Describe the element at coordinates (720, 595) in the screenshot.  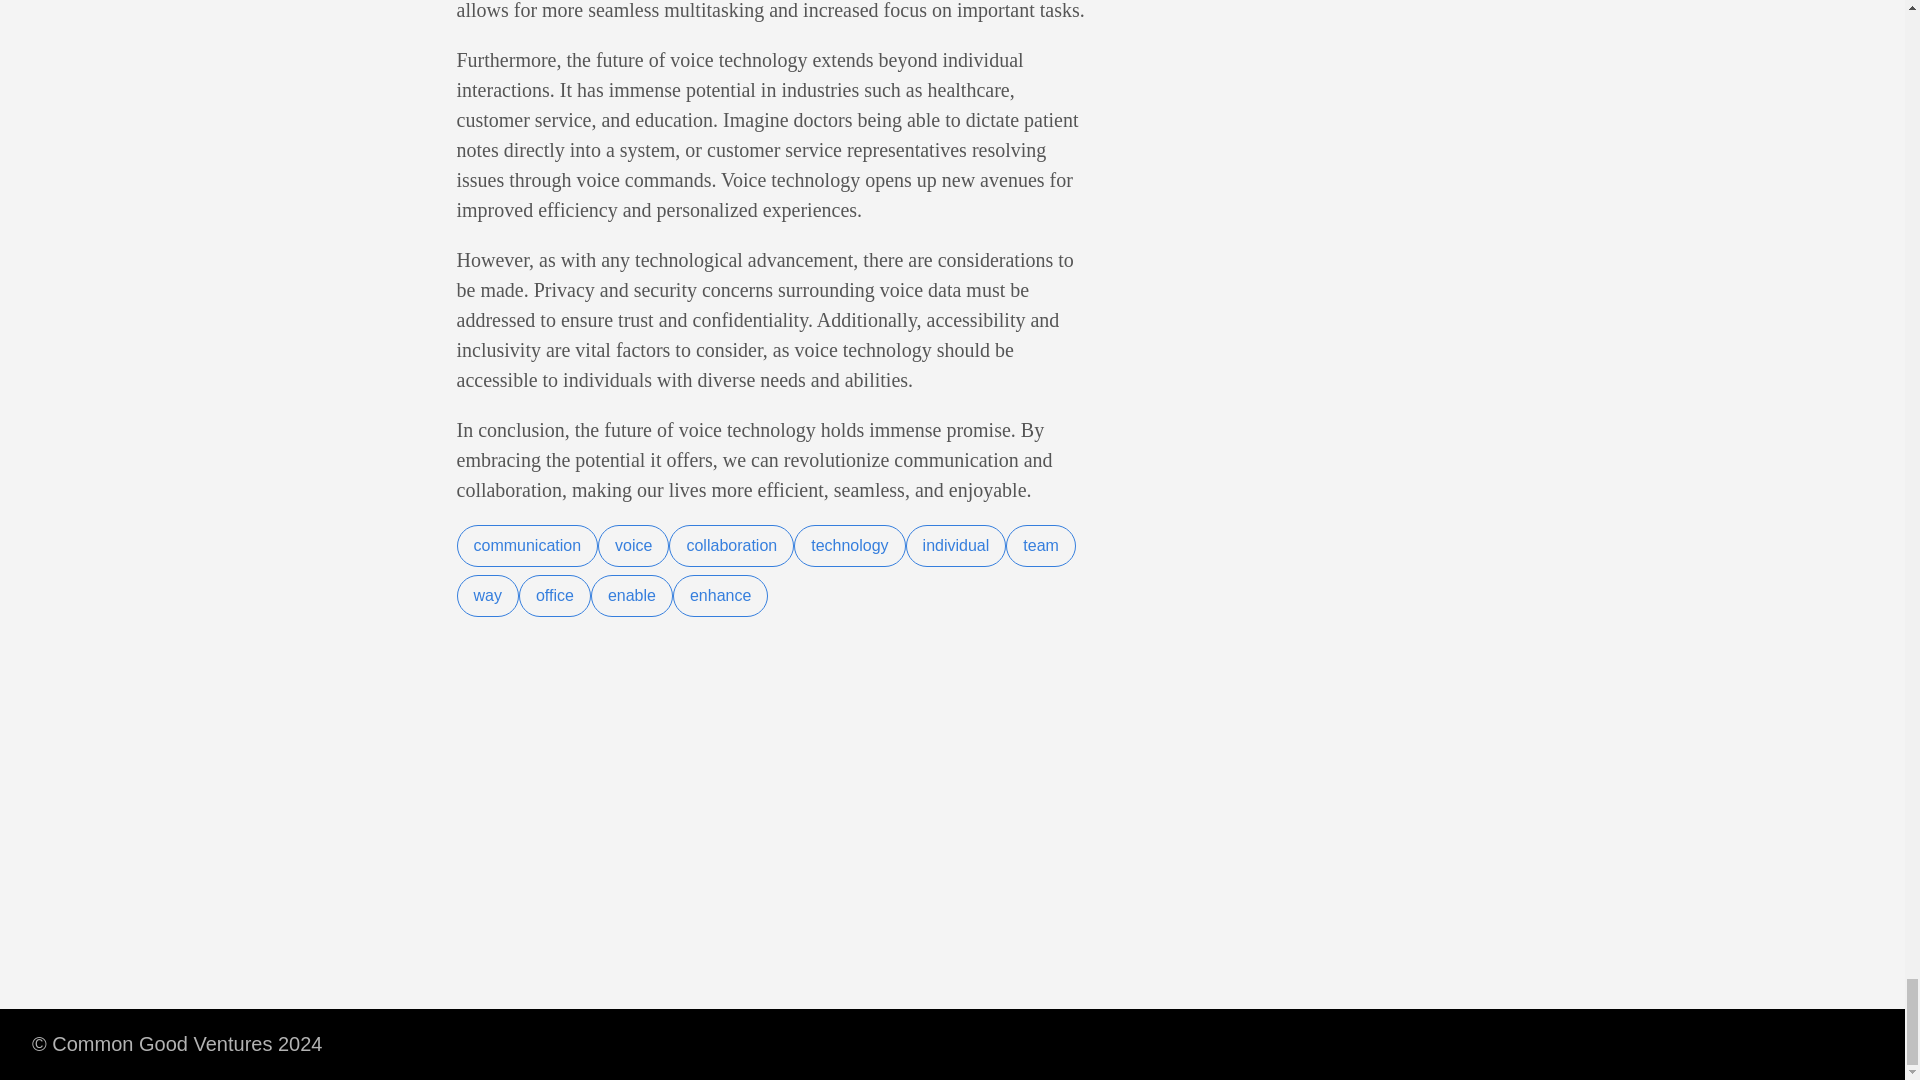
I see `enhance` at that location.